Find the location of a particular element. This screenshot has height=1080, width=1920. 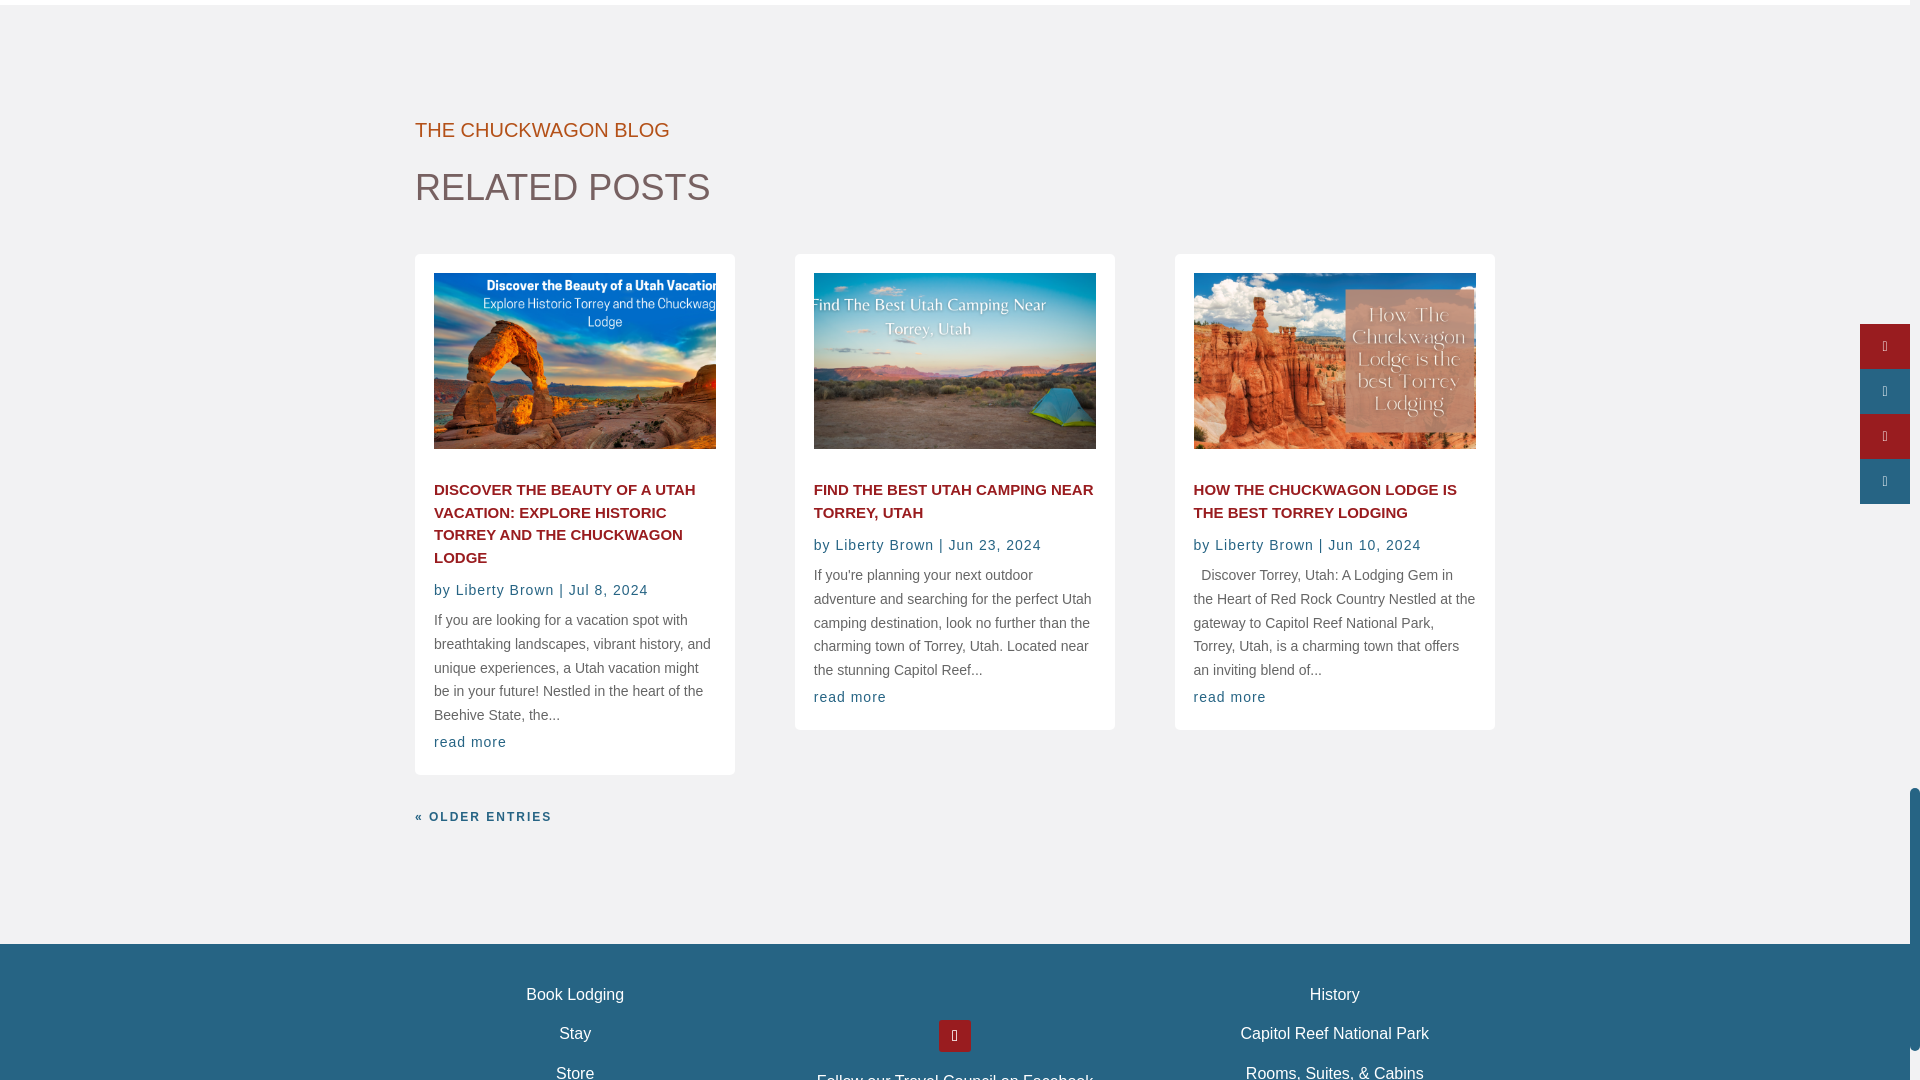

Posts by Liberty Brown is located at coordinates (1264, 544).